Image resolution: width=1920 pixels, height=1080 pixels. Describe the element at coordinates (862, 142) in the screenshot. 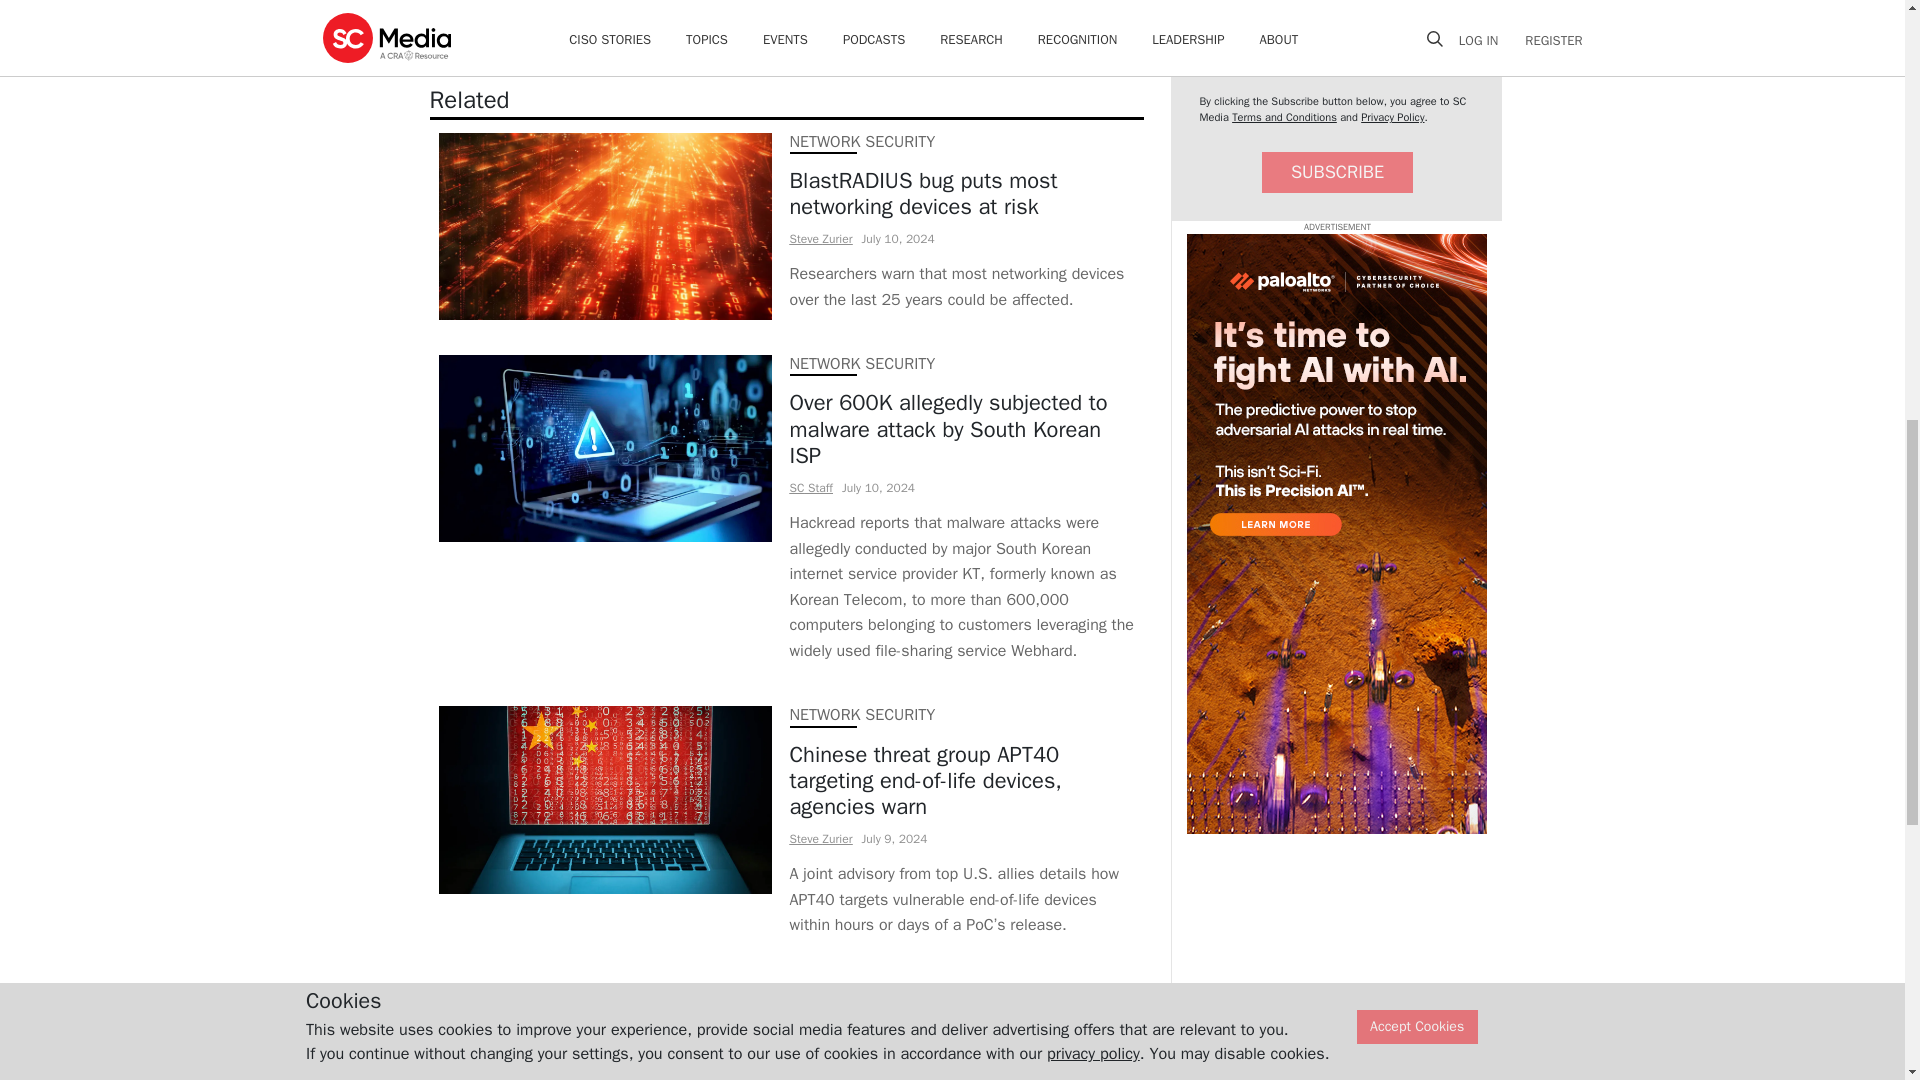

I see `NETWORK SECURITY` at that location.